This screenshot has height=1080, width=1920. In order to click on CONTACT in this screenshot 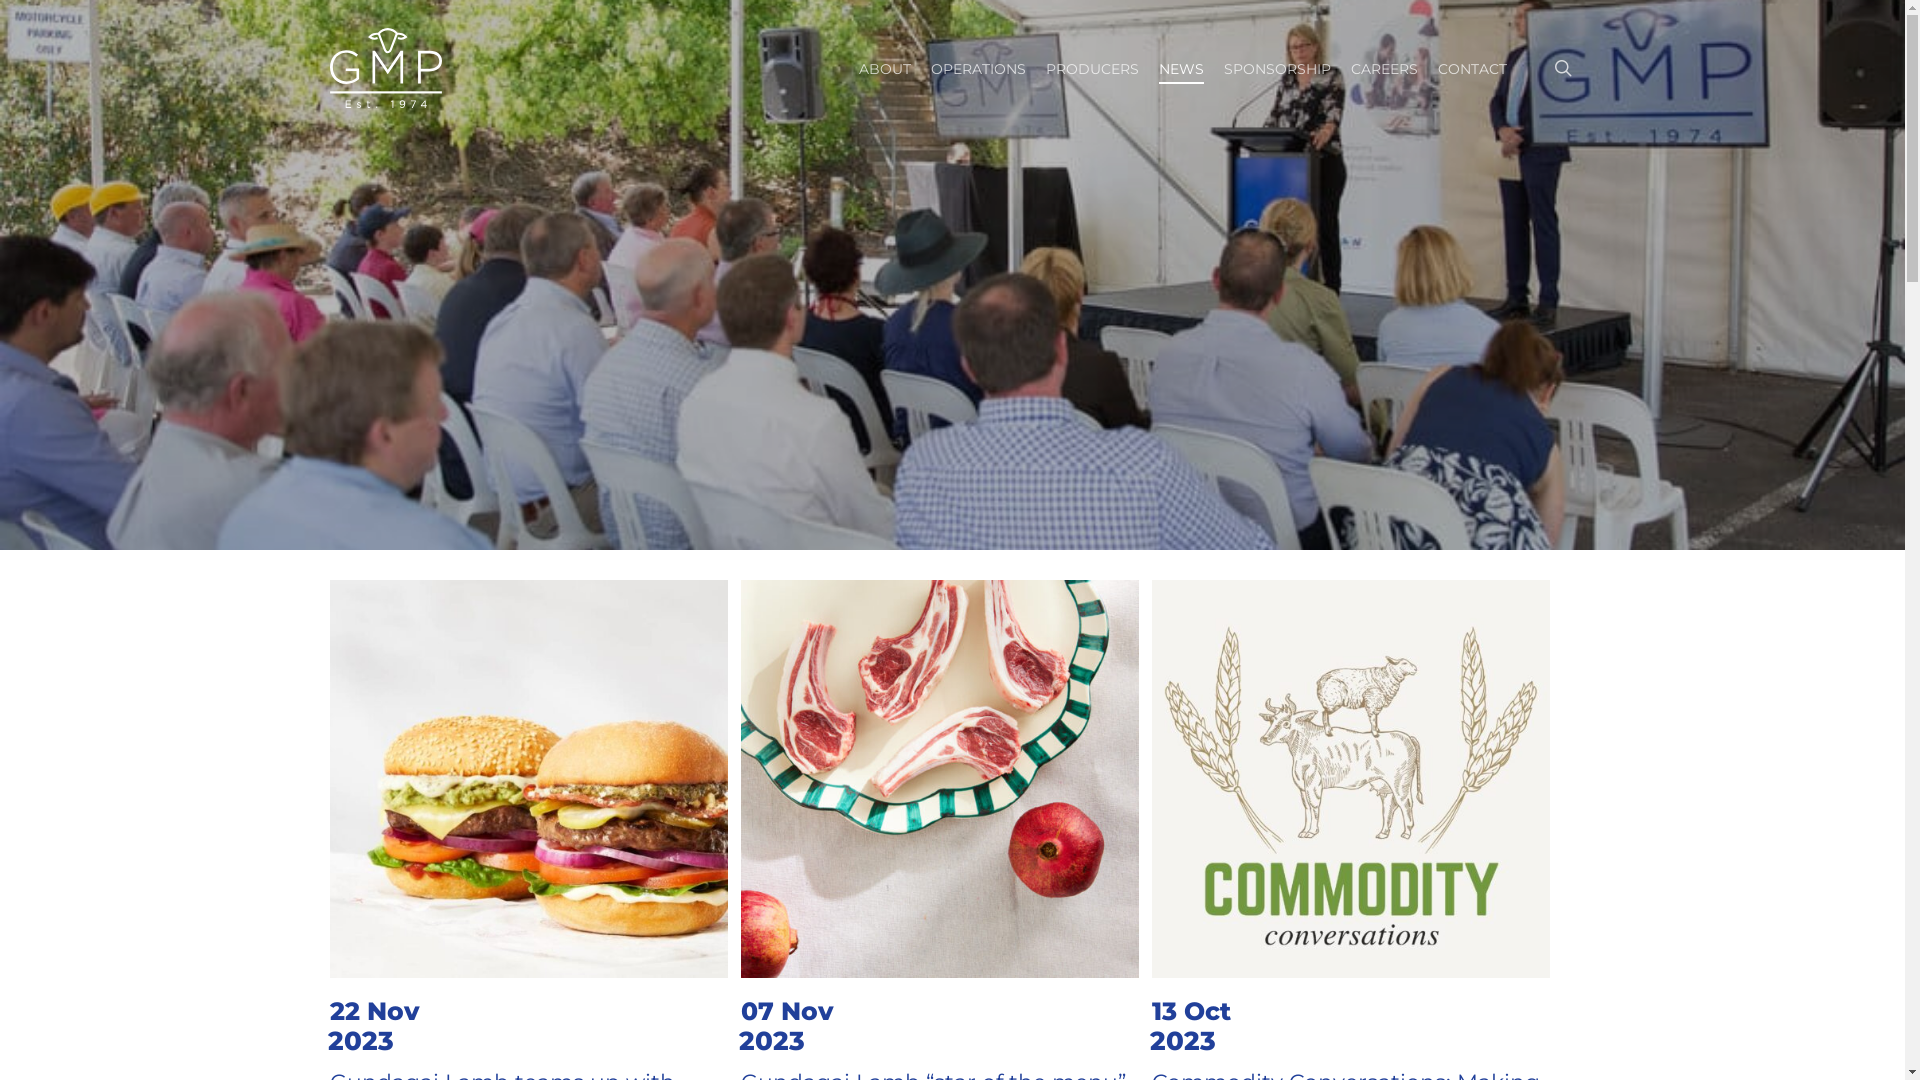, I will do `click(1472, 69)`.